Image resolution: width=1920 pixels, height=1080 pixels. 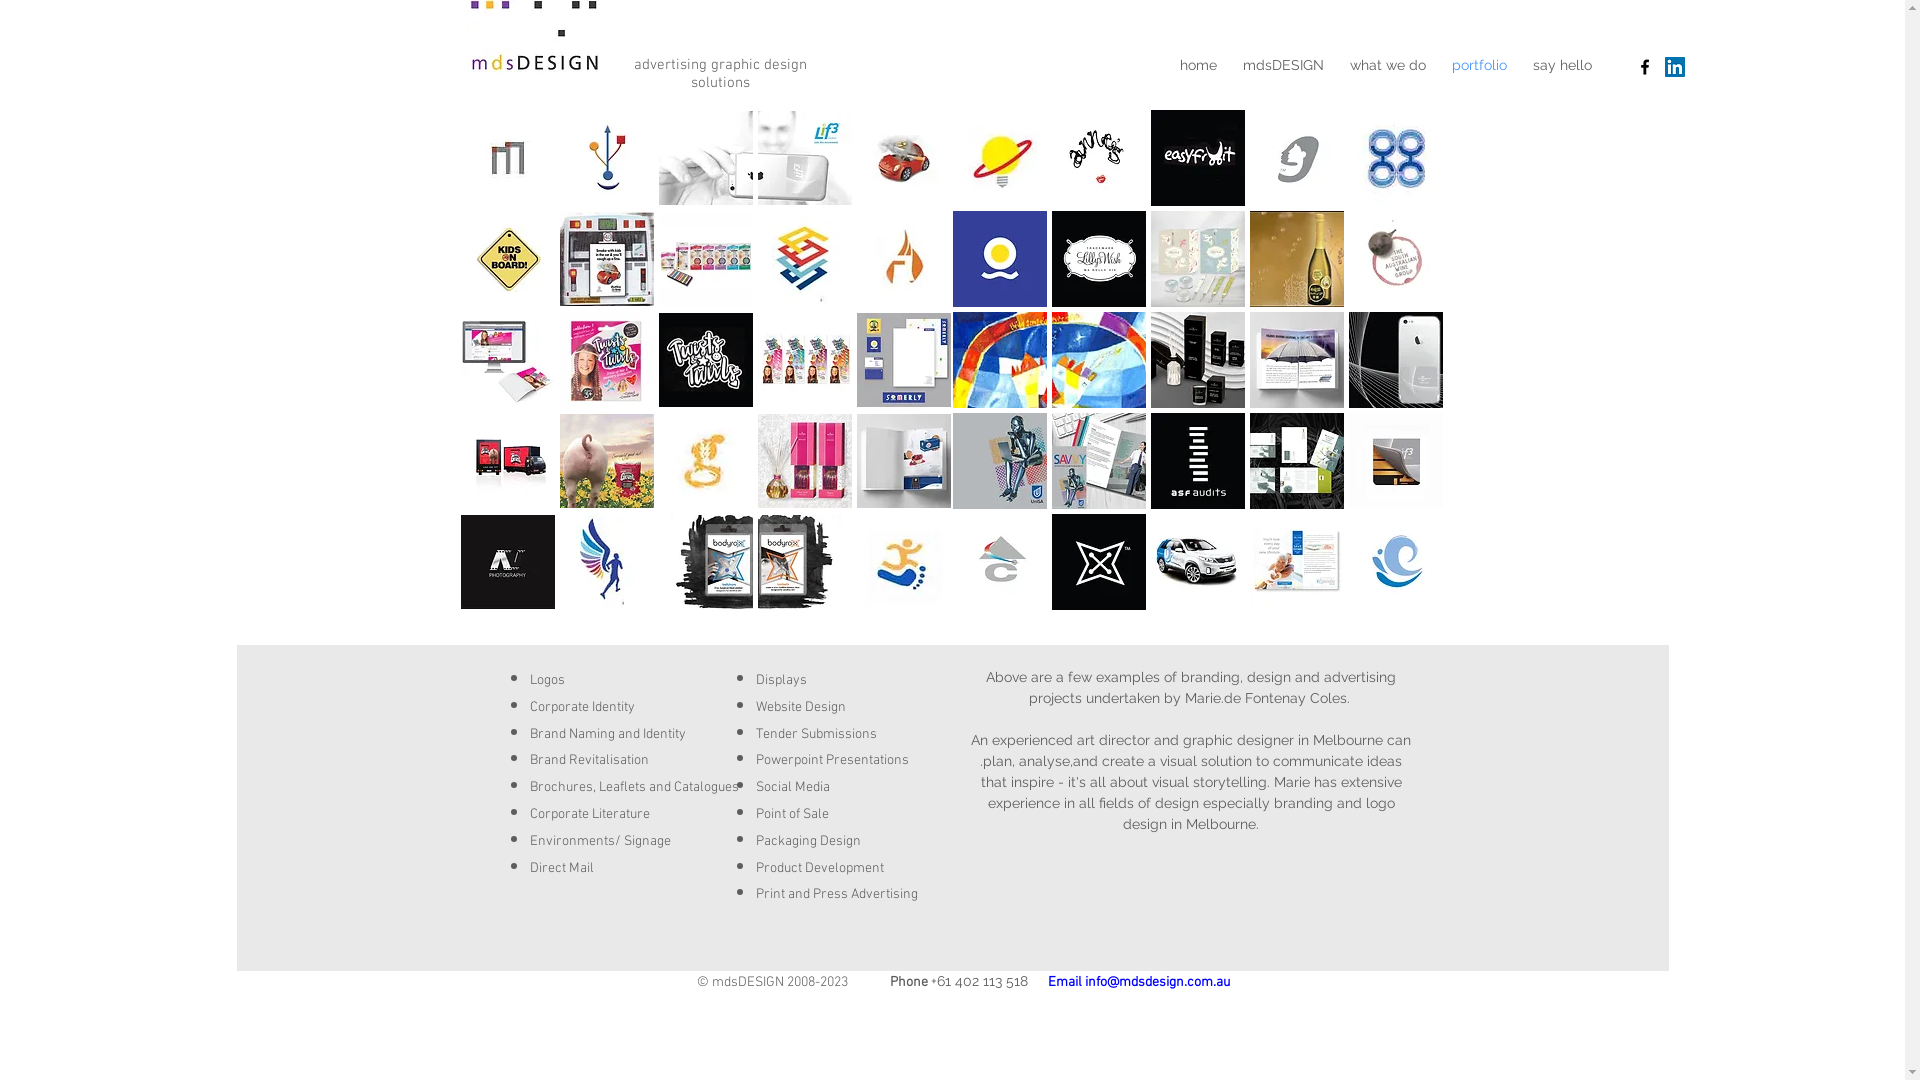 What do you see at coordinates (1480, 65) in the screenshot?
I see `portfolio` at bounding box center [1480, 65].